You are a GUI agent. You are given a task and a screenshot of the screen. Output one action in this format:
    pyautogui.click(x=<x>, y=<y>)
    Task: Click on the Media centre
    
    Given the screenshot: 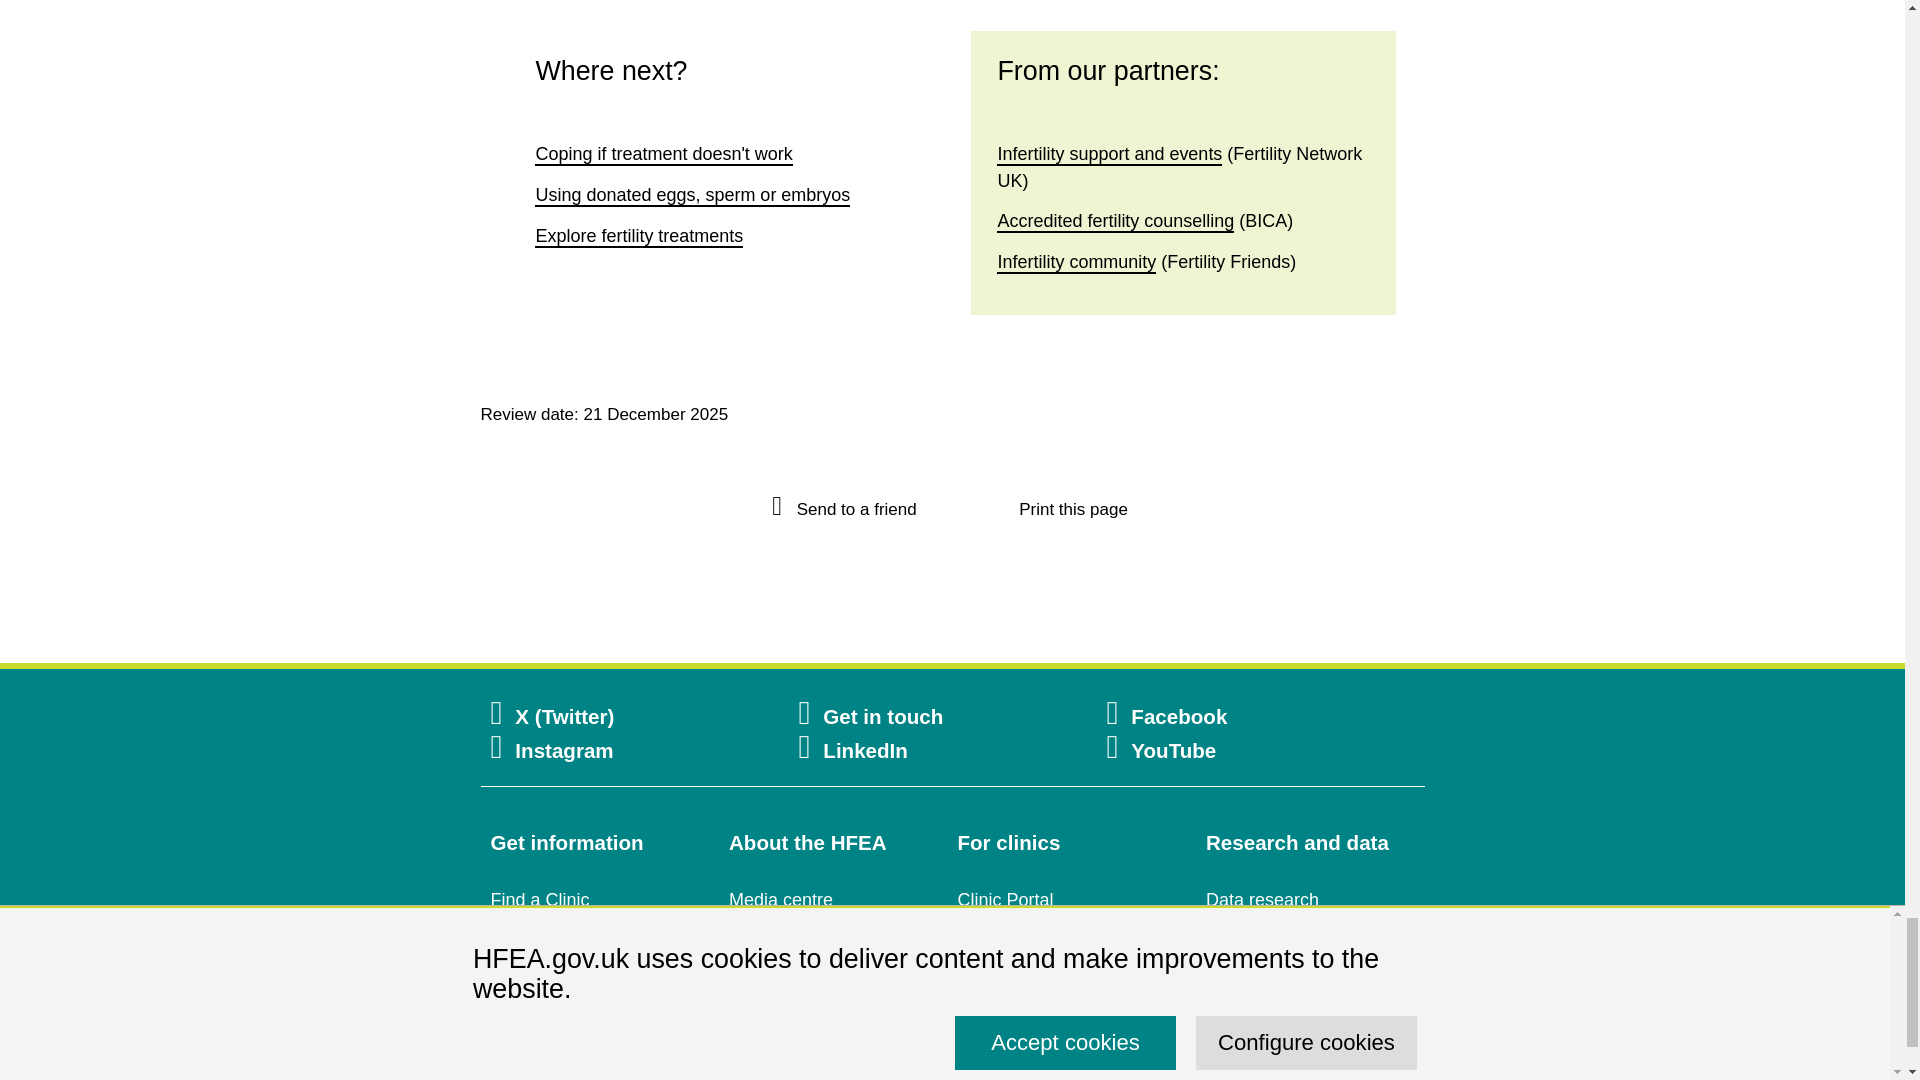 What is the action you would take?
    pyautogui.click(x=781, y=900)
    